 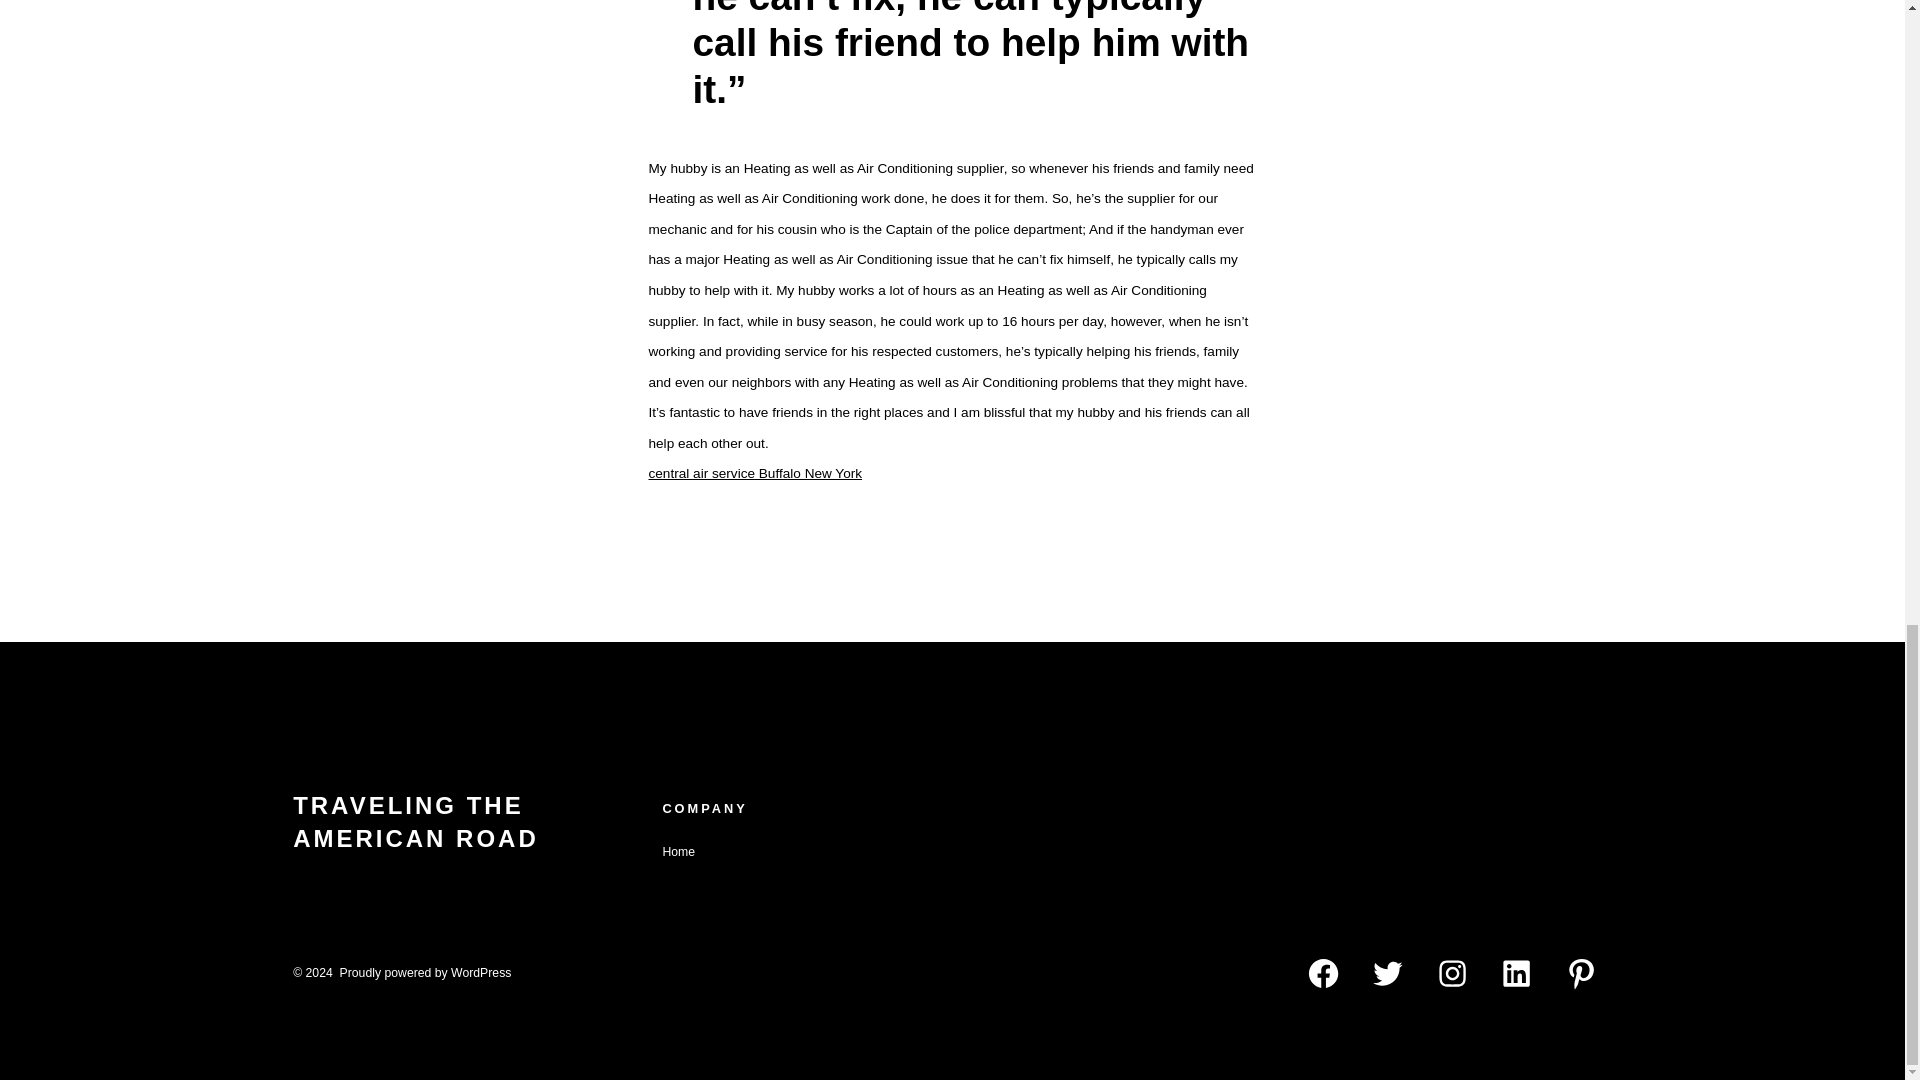 What do you see at coordinates (1516, 973) in the screenshot?
I see `Open LinkedIn in a new tab` at bounding box center [1516, 973].